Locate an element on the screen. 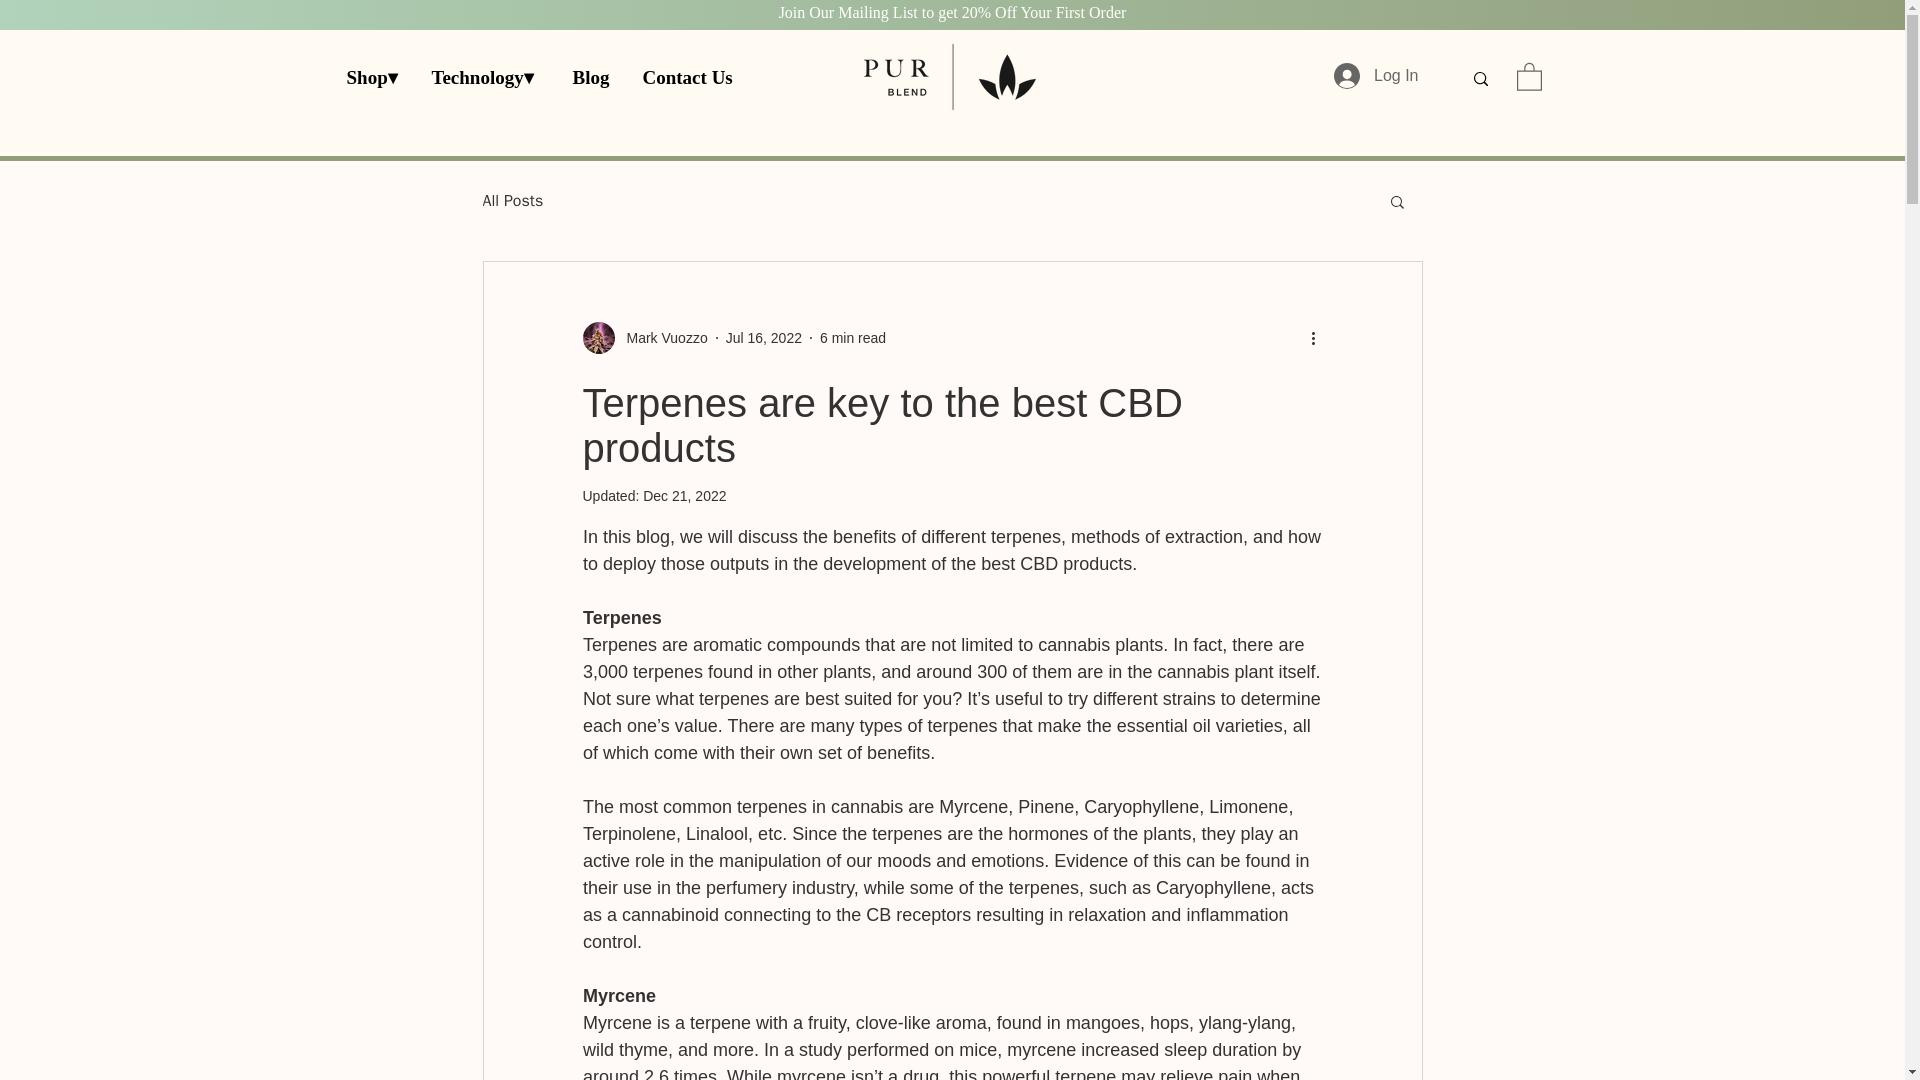  Mark Vuozzo is located at coordinates (644, 338).